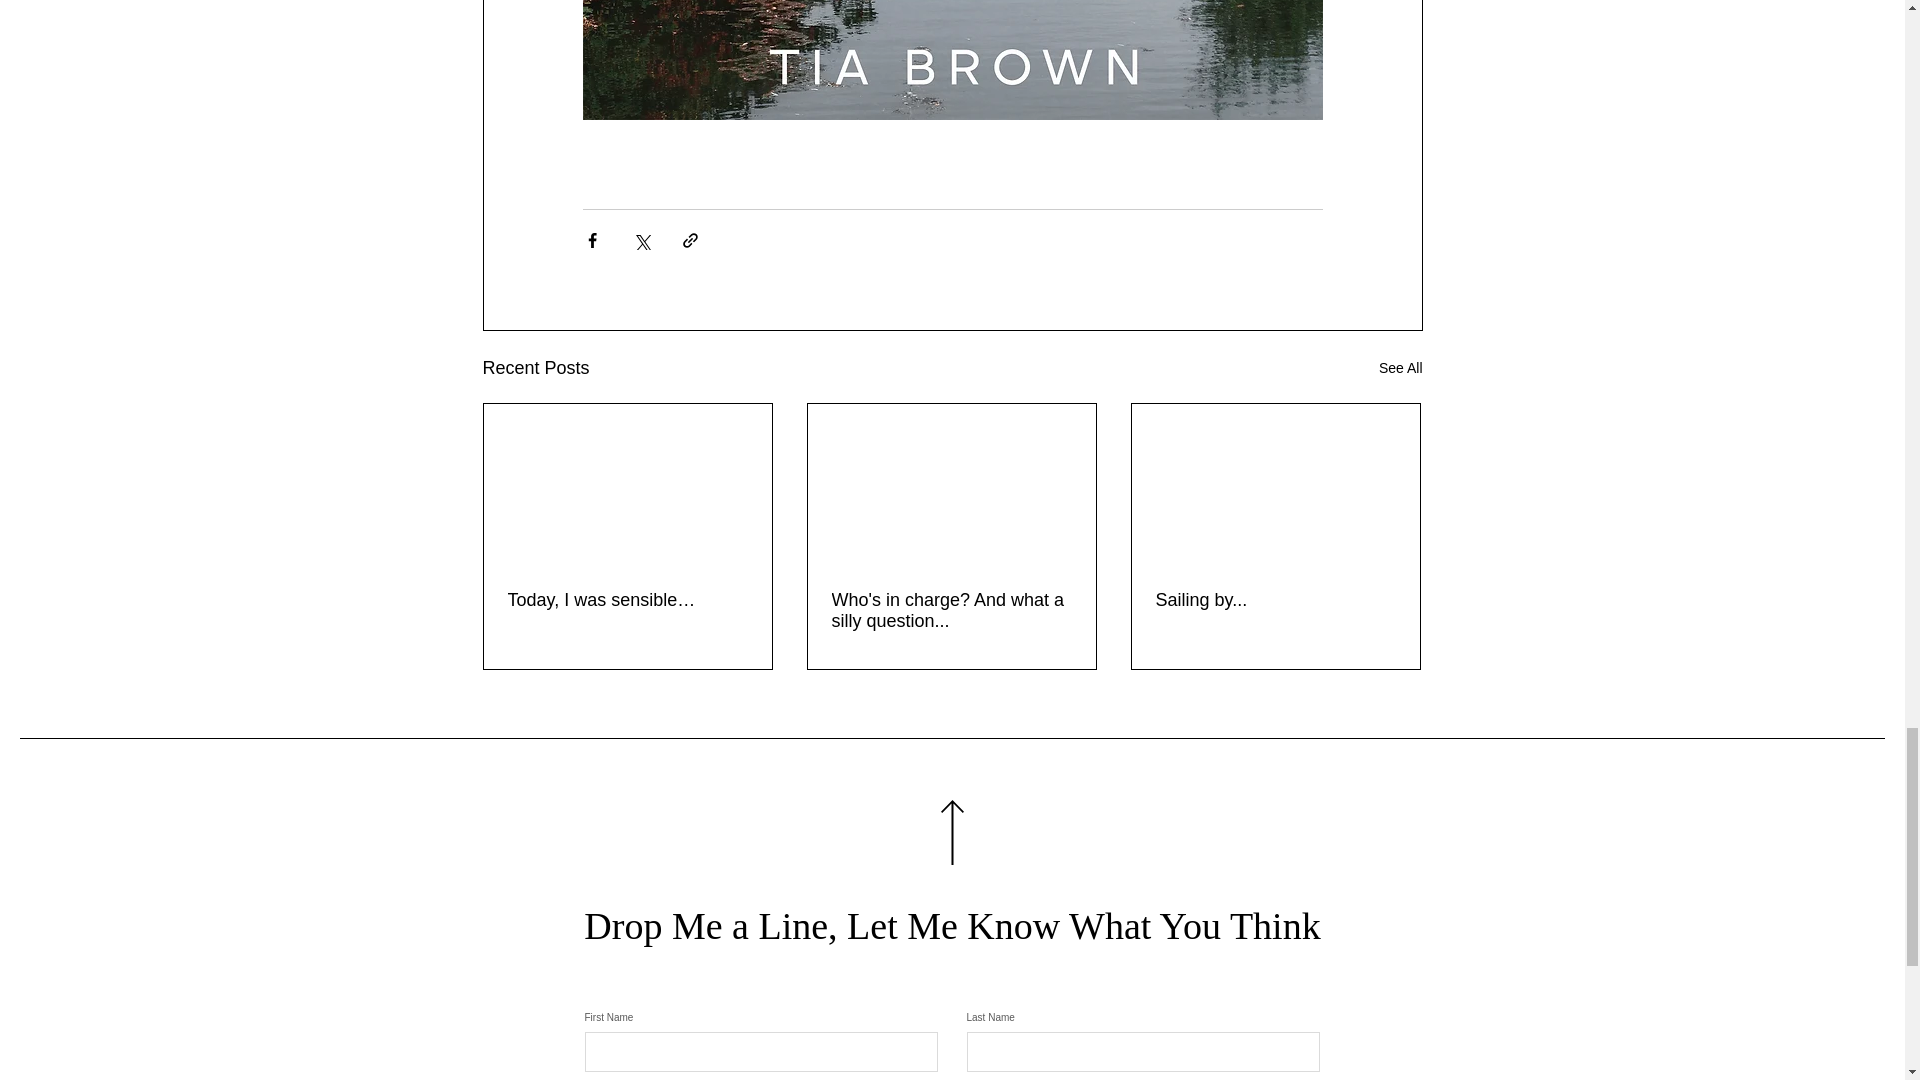 This screenshot has height=1080, width=1920. I want to click on See All, so click(1400, 368).